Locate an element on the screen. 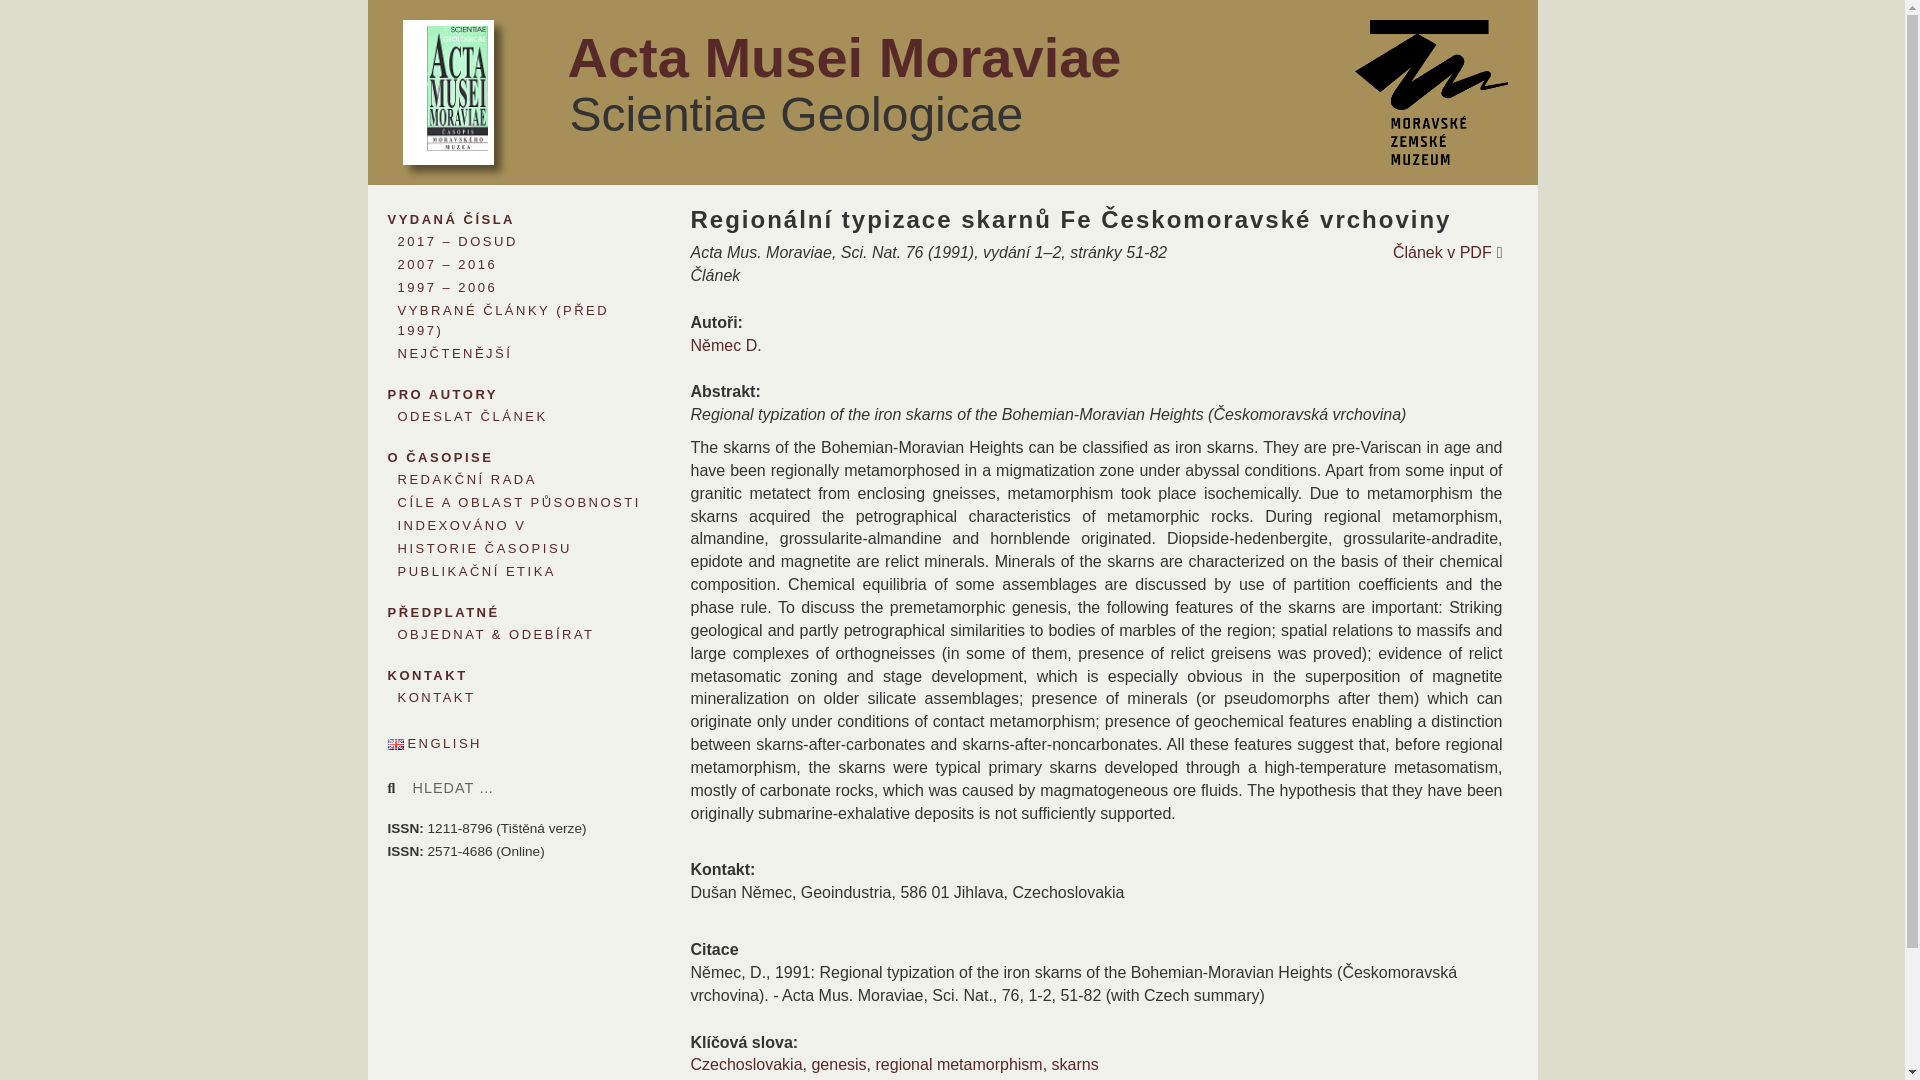  PRO AUTORY is located at coordinates (506, 392).